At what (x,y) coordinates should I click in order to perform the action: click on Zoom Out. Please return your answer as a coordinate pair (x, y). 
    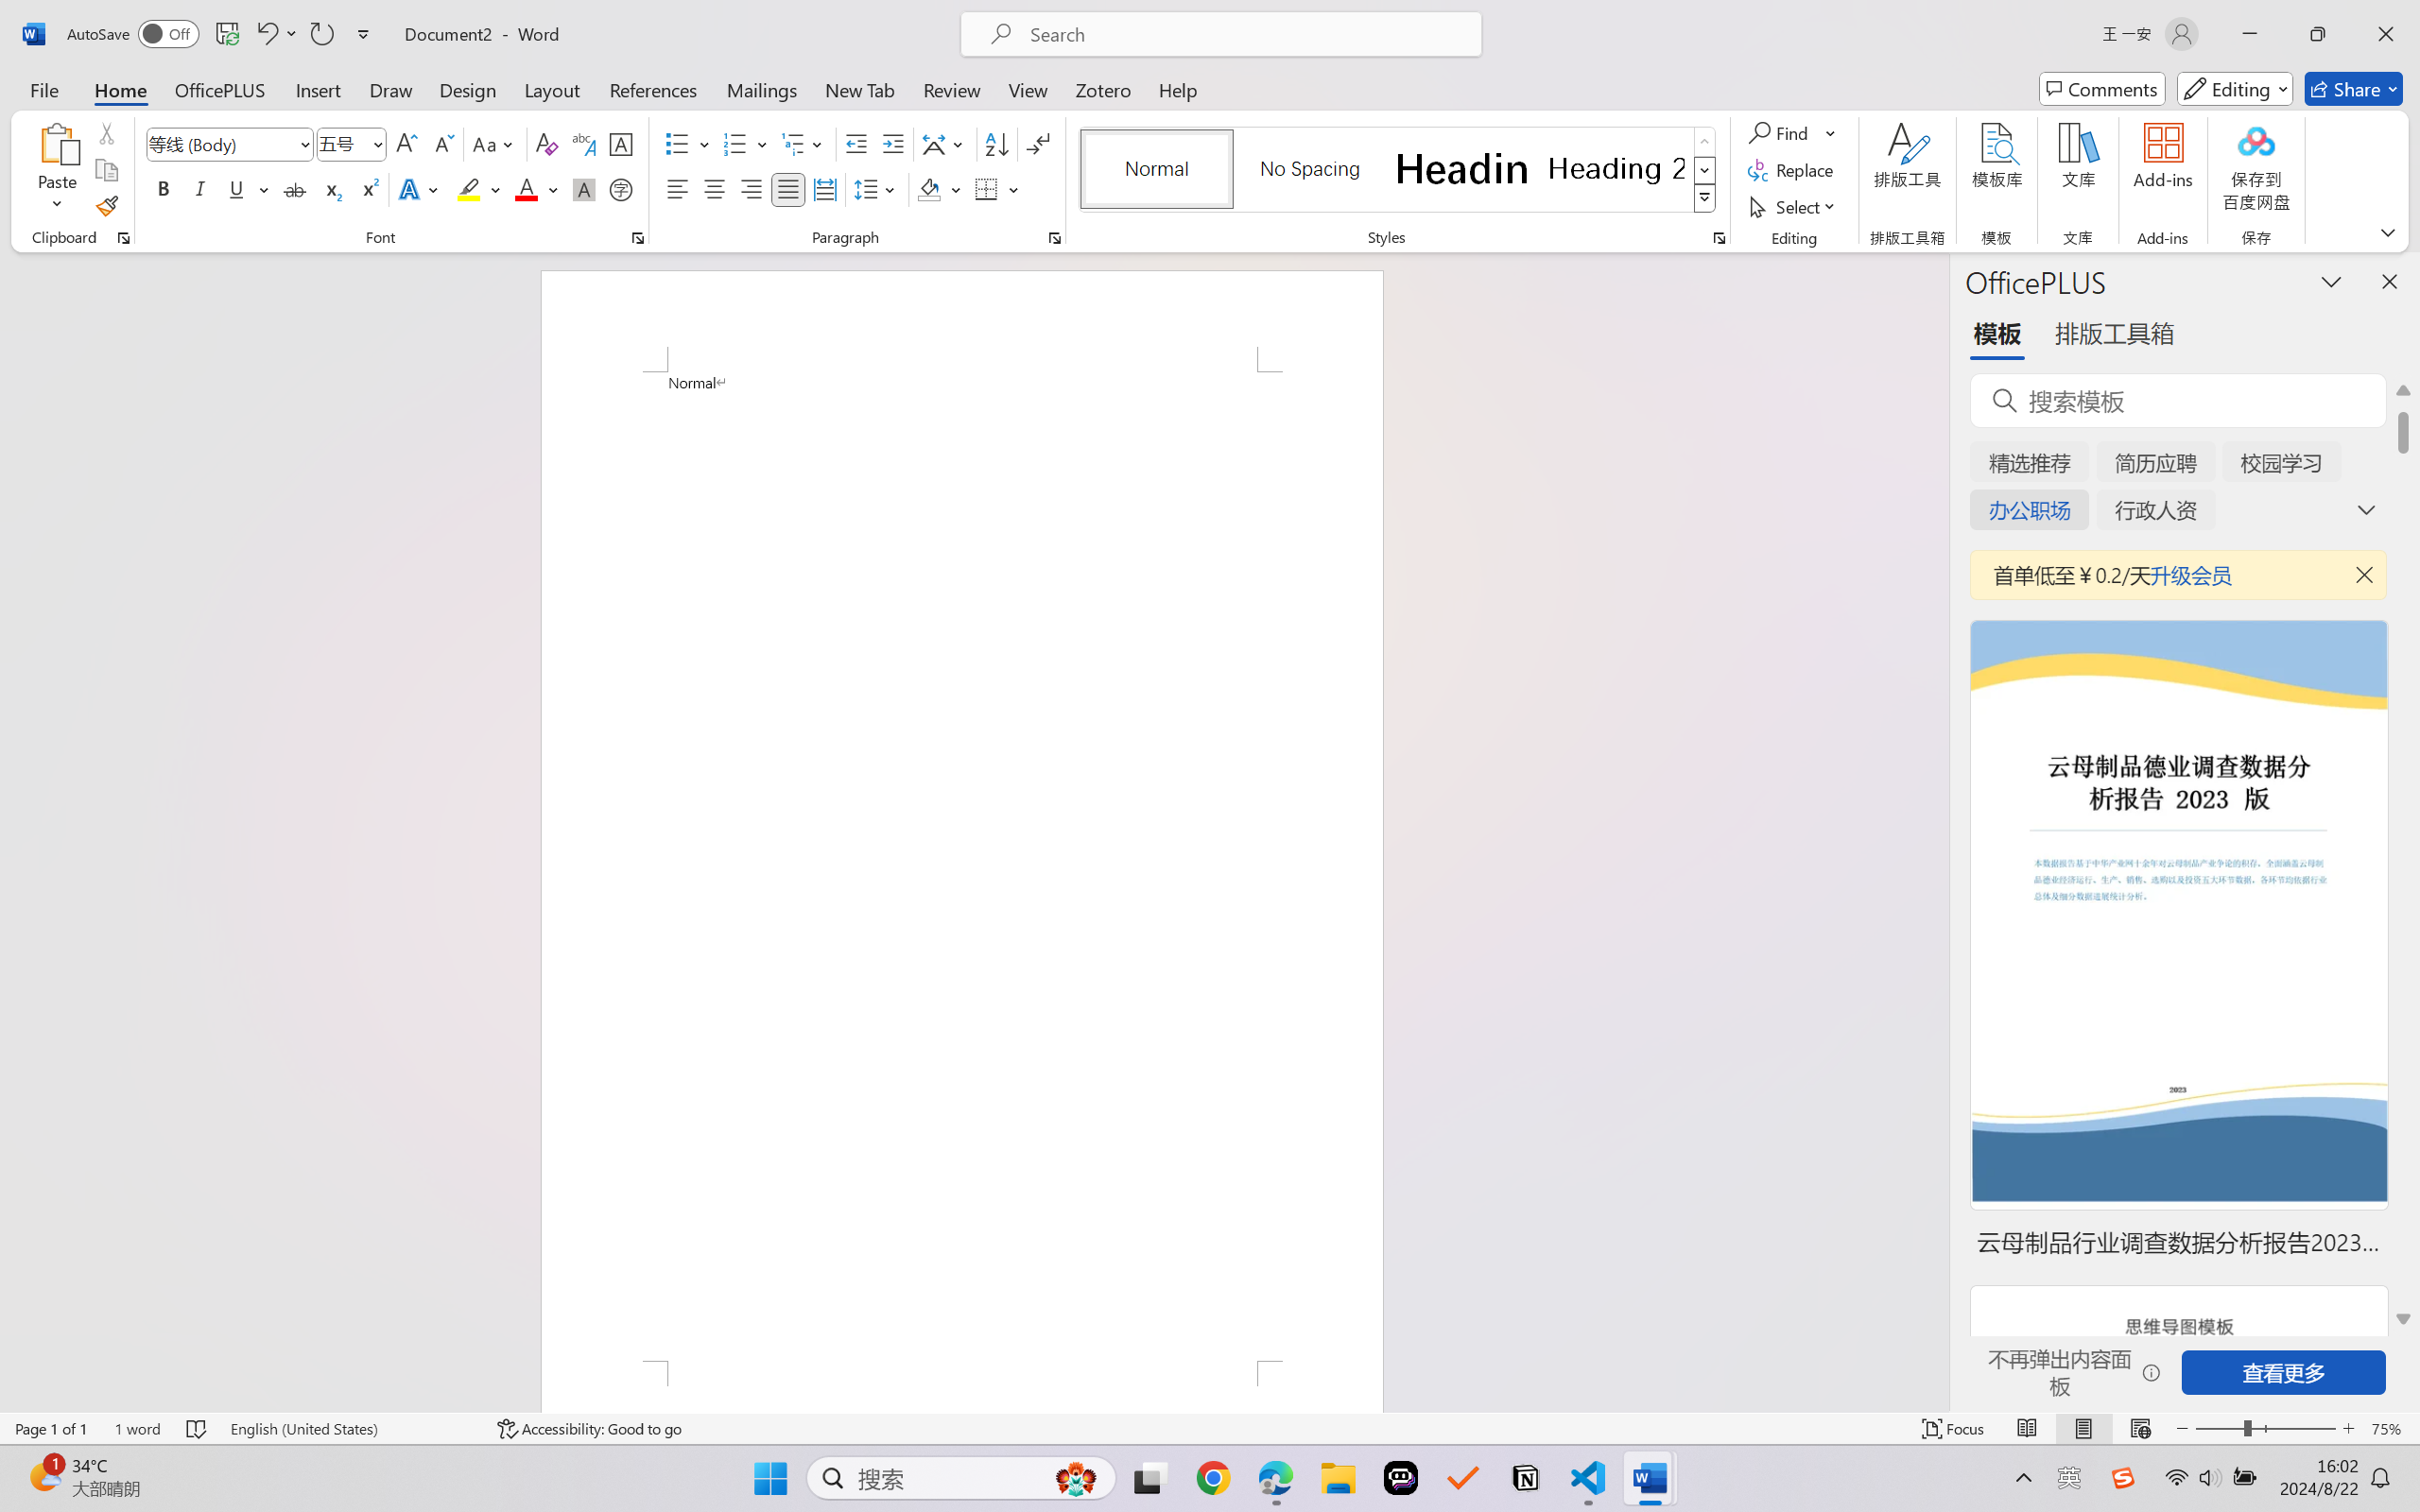
    Looking at the image, I should click on (2219, 1429).